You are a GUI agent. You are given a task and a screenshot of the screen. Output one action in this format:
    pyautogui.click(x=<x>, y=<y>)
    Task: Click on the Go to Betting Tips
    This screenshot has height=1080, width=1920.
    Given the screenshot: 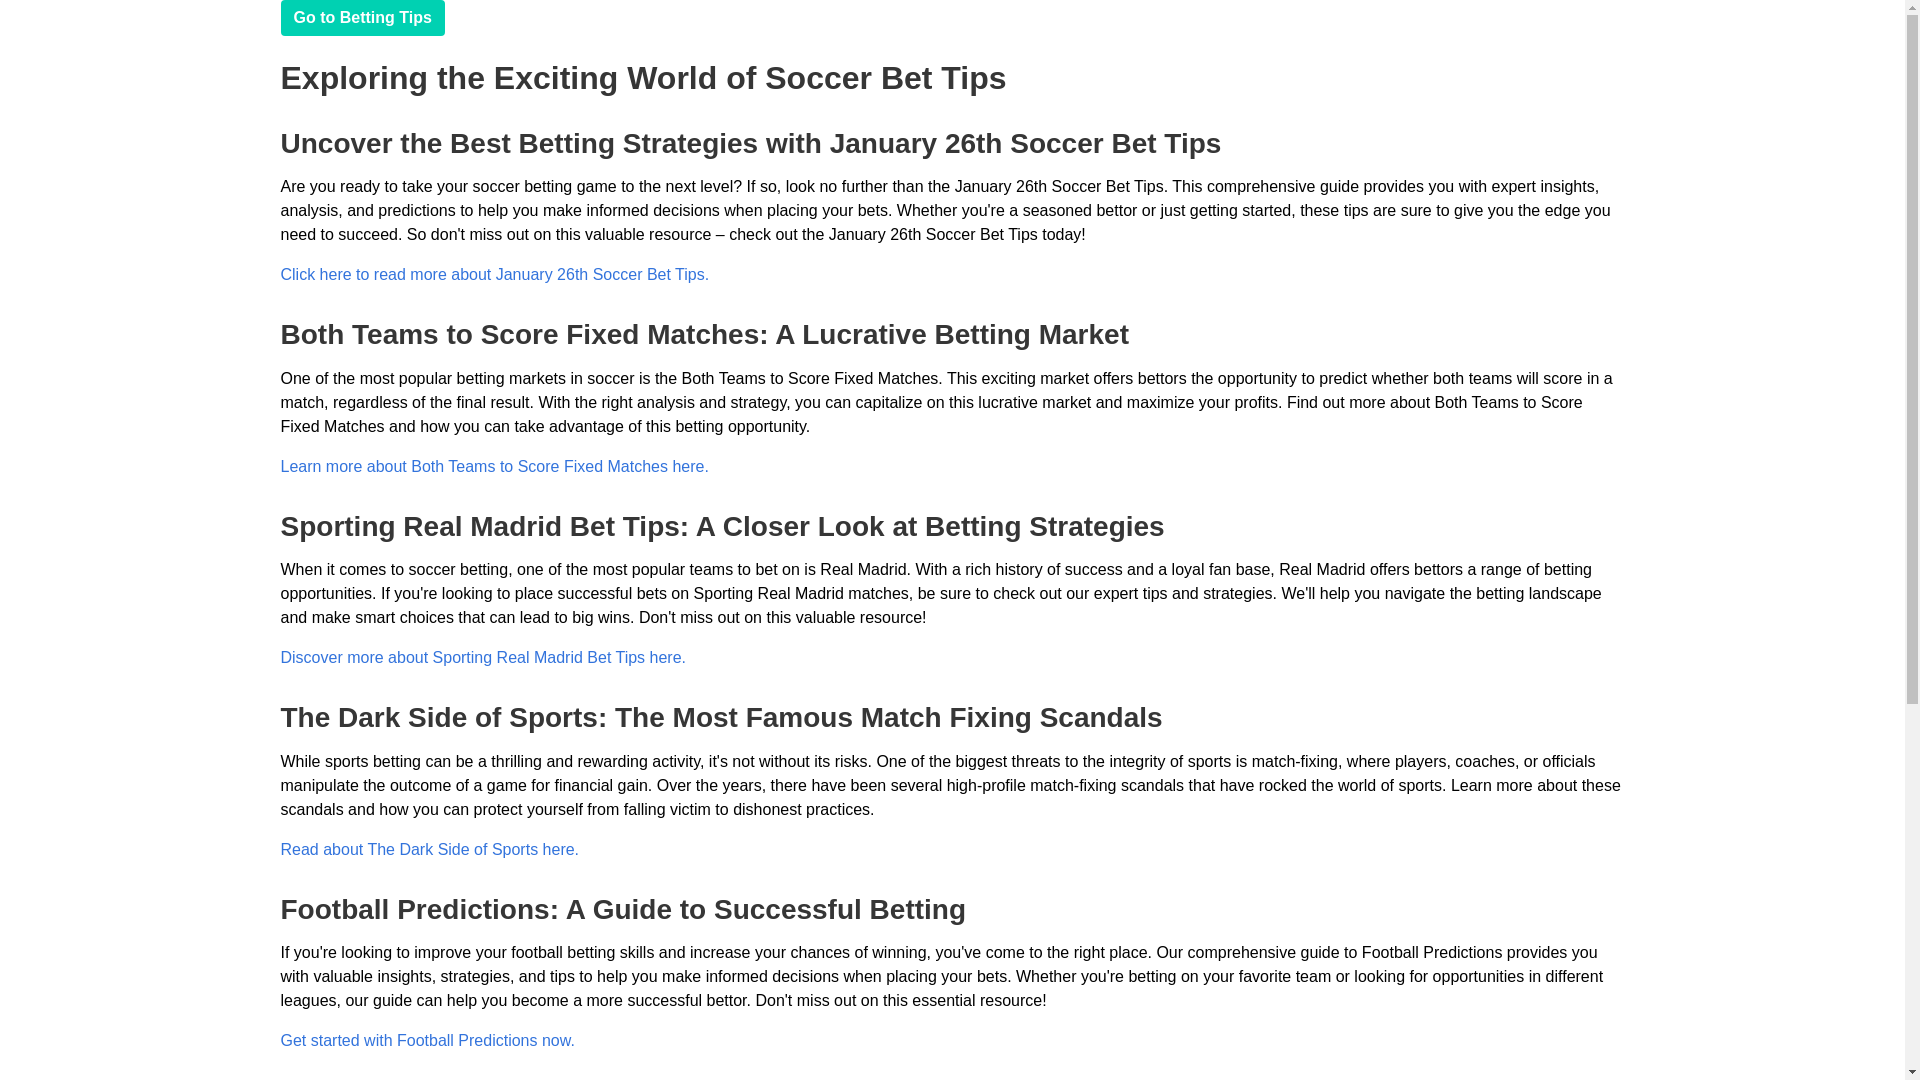 What is the action you would take?
    pyautogui.click(x=362, y=18)
    